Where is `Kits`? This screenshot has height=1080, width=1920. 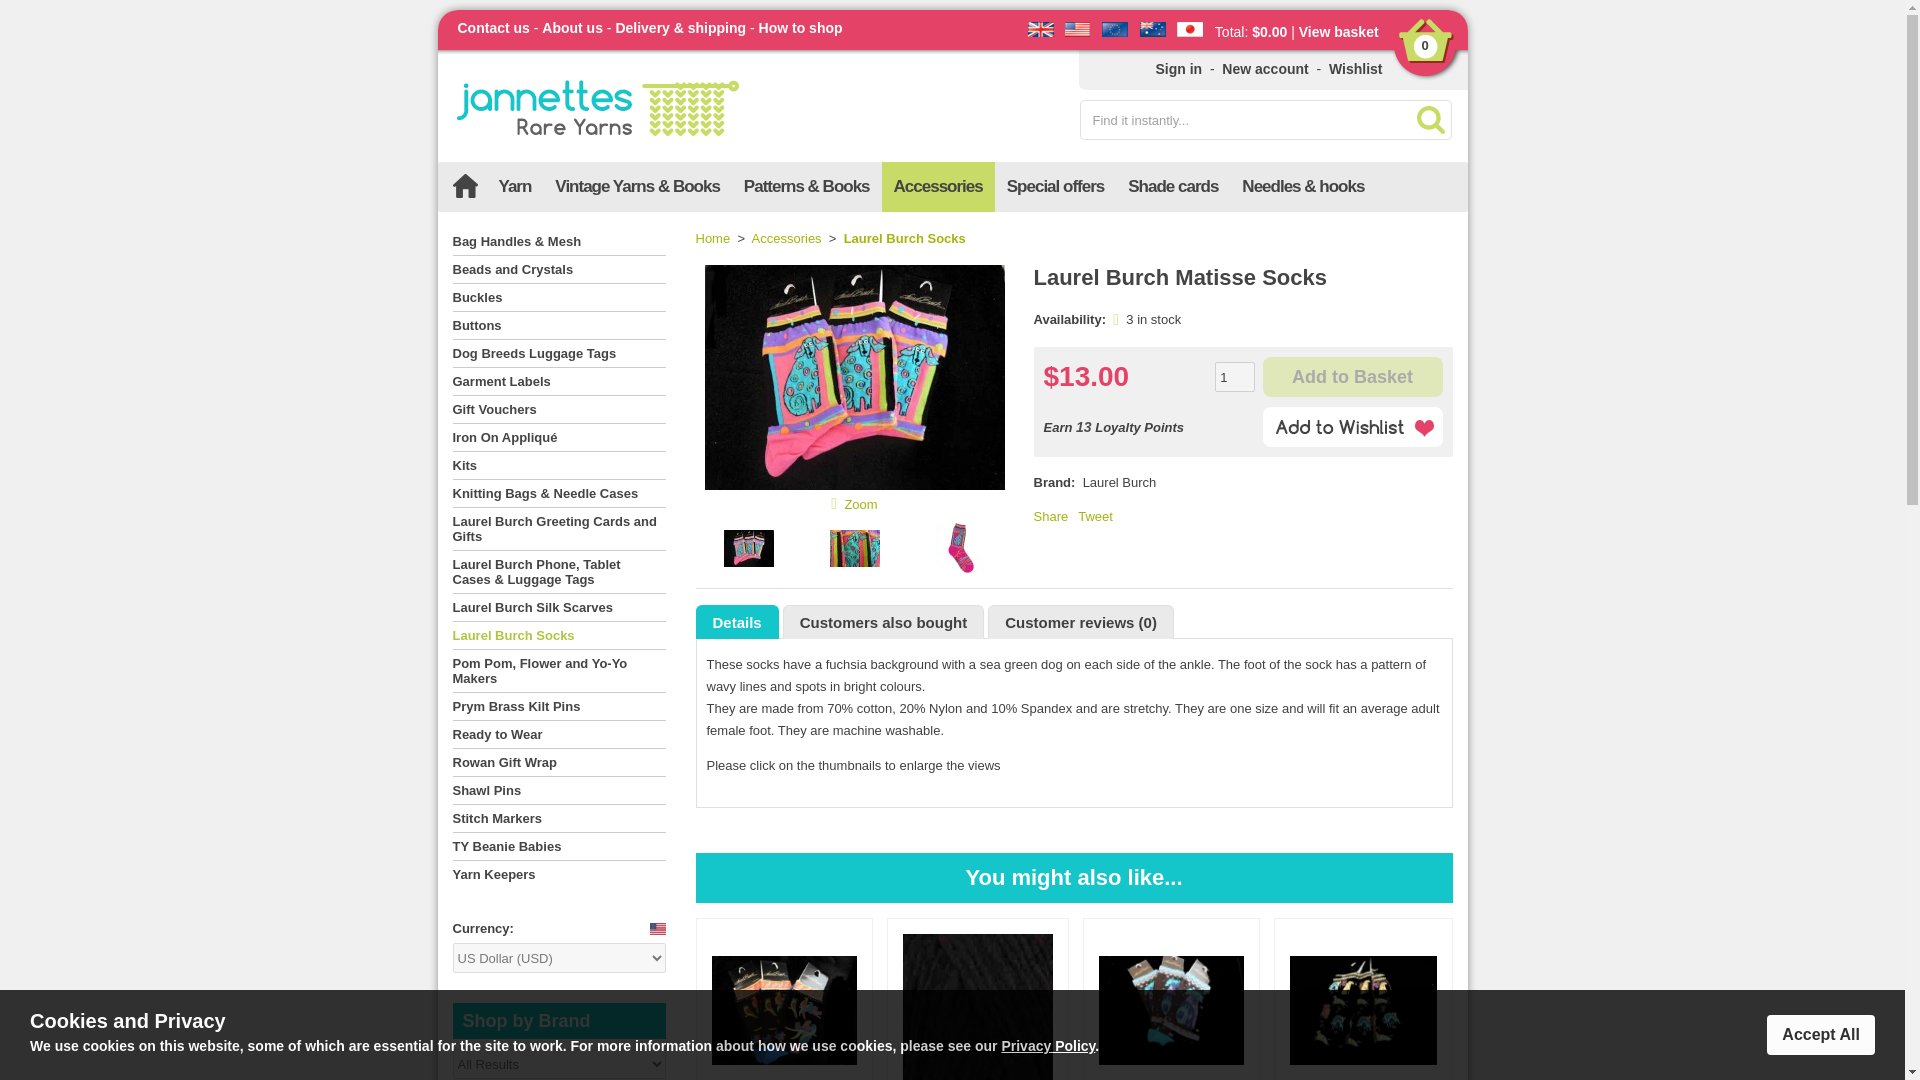 Kits is located at coordinates (558, 465).